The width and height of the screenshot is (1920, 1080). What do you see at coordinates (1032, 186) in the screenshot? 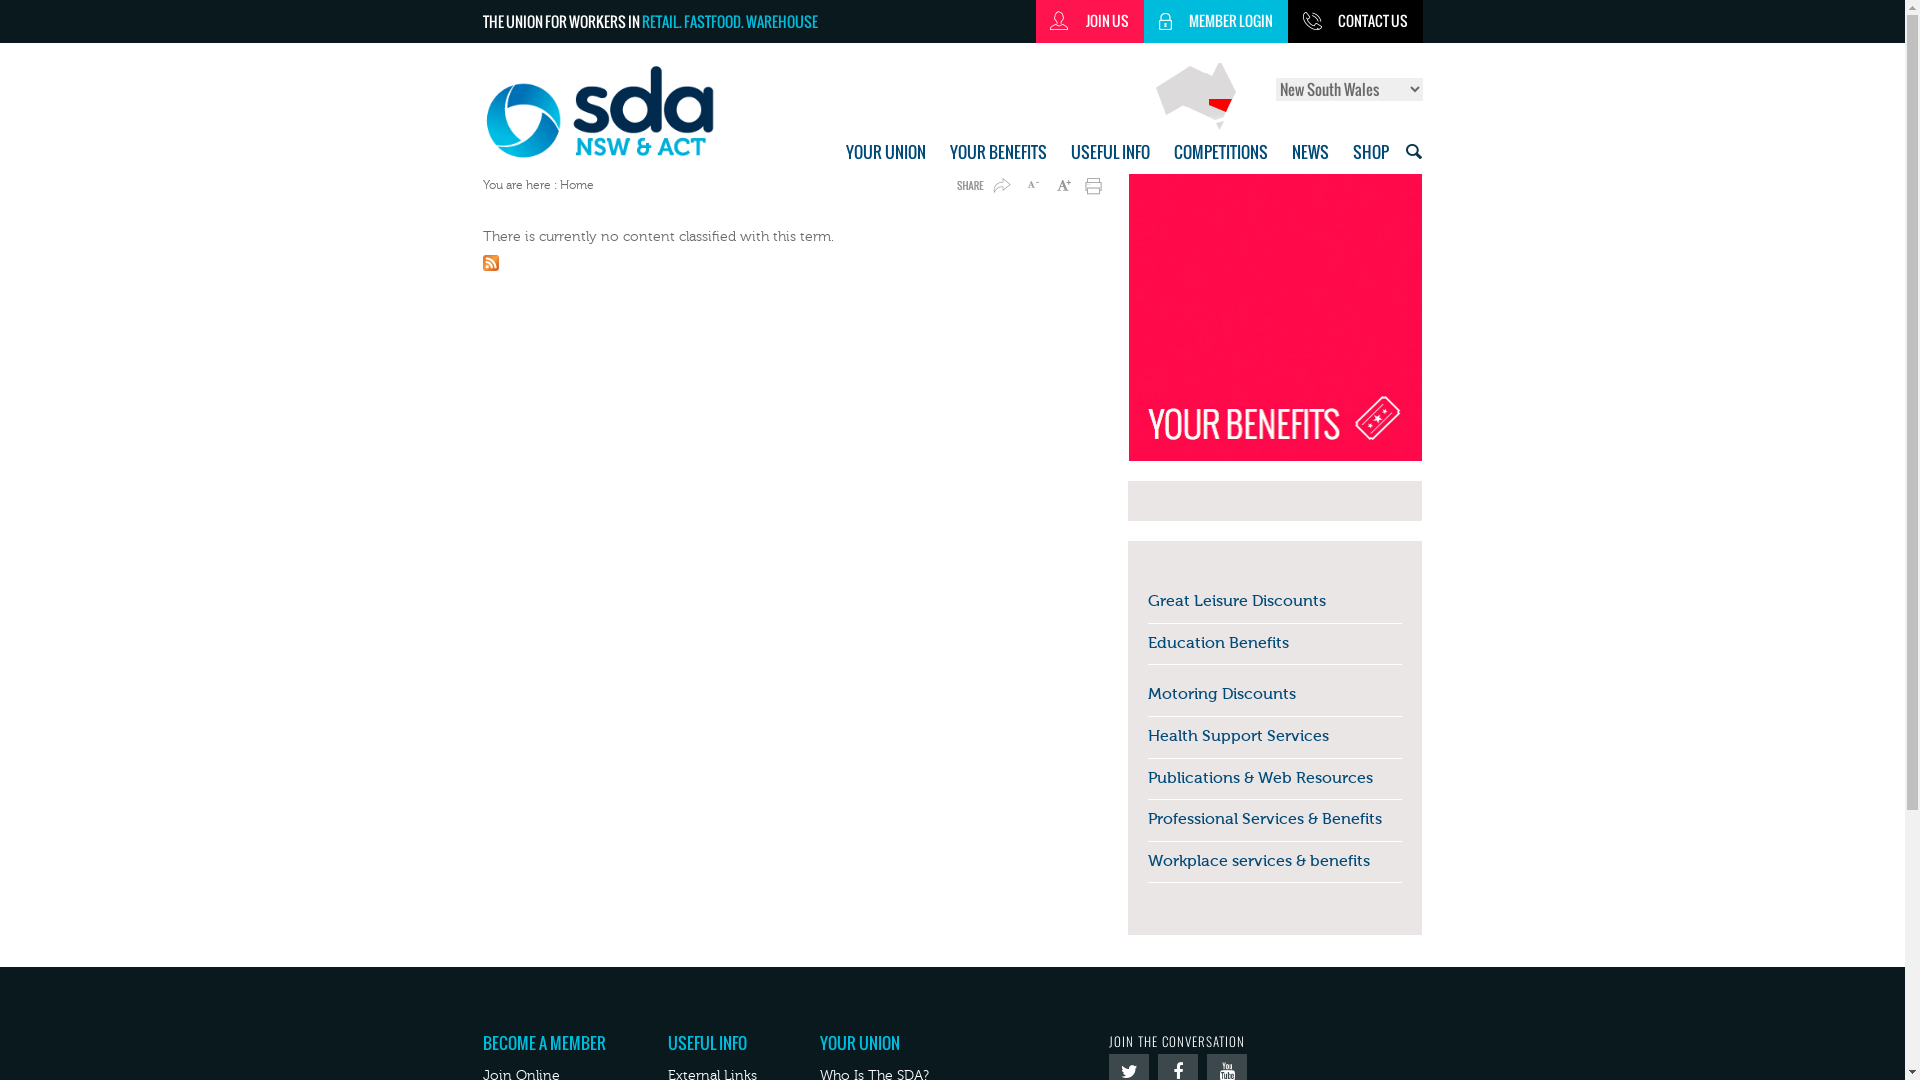
I see `A` at bounding box center [1032, 186].